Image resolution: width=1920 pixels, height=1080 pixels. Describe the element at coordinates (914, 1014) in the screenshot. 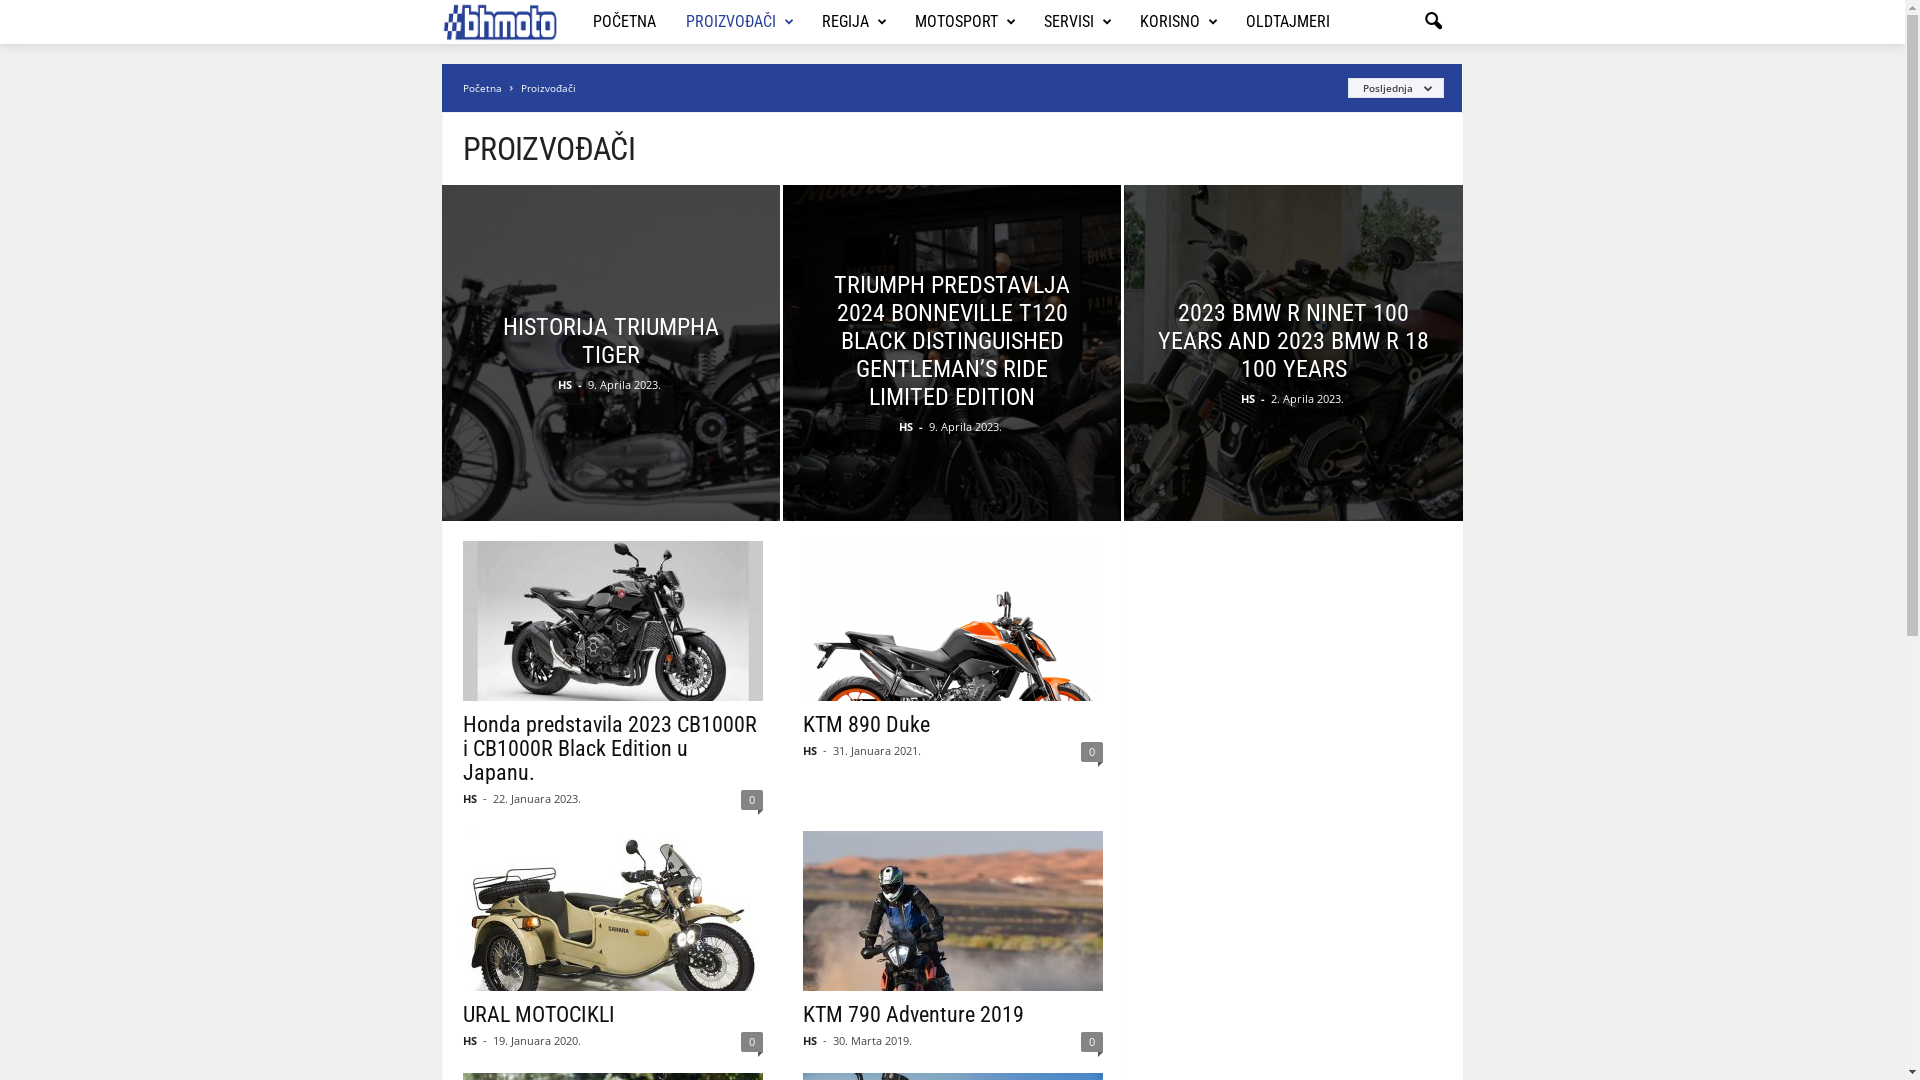

I see `KTM 790 Adventure 2019` at that location.